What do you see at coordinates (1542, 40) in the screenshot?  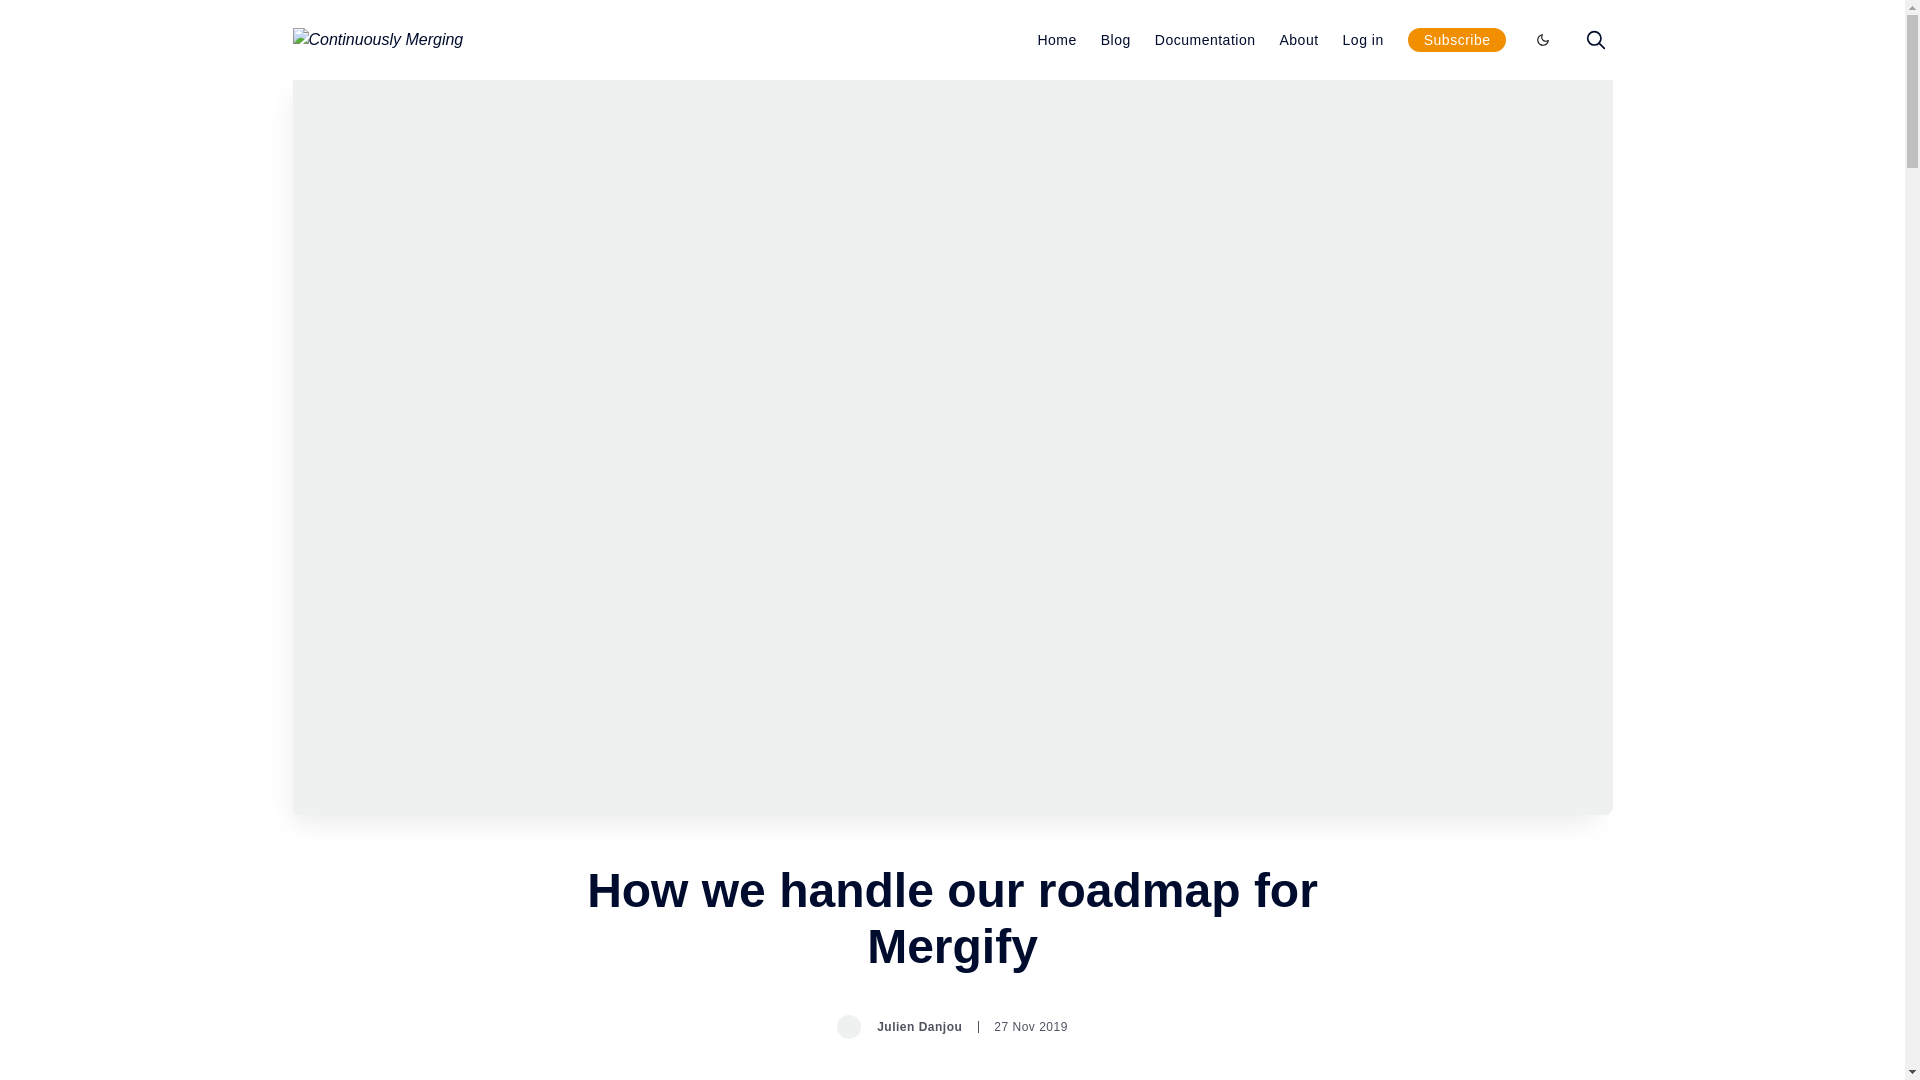 I see `Enable dark mode` at bounding box center [1542, 40].